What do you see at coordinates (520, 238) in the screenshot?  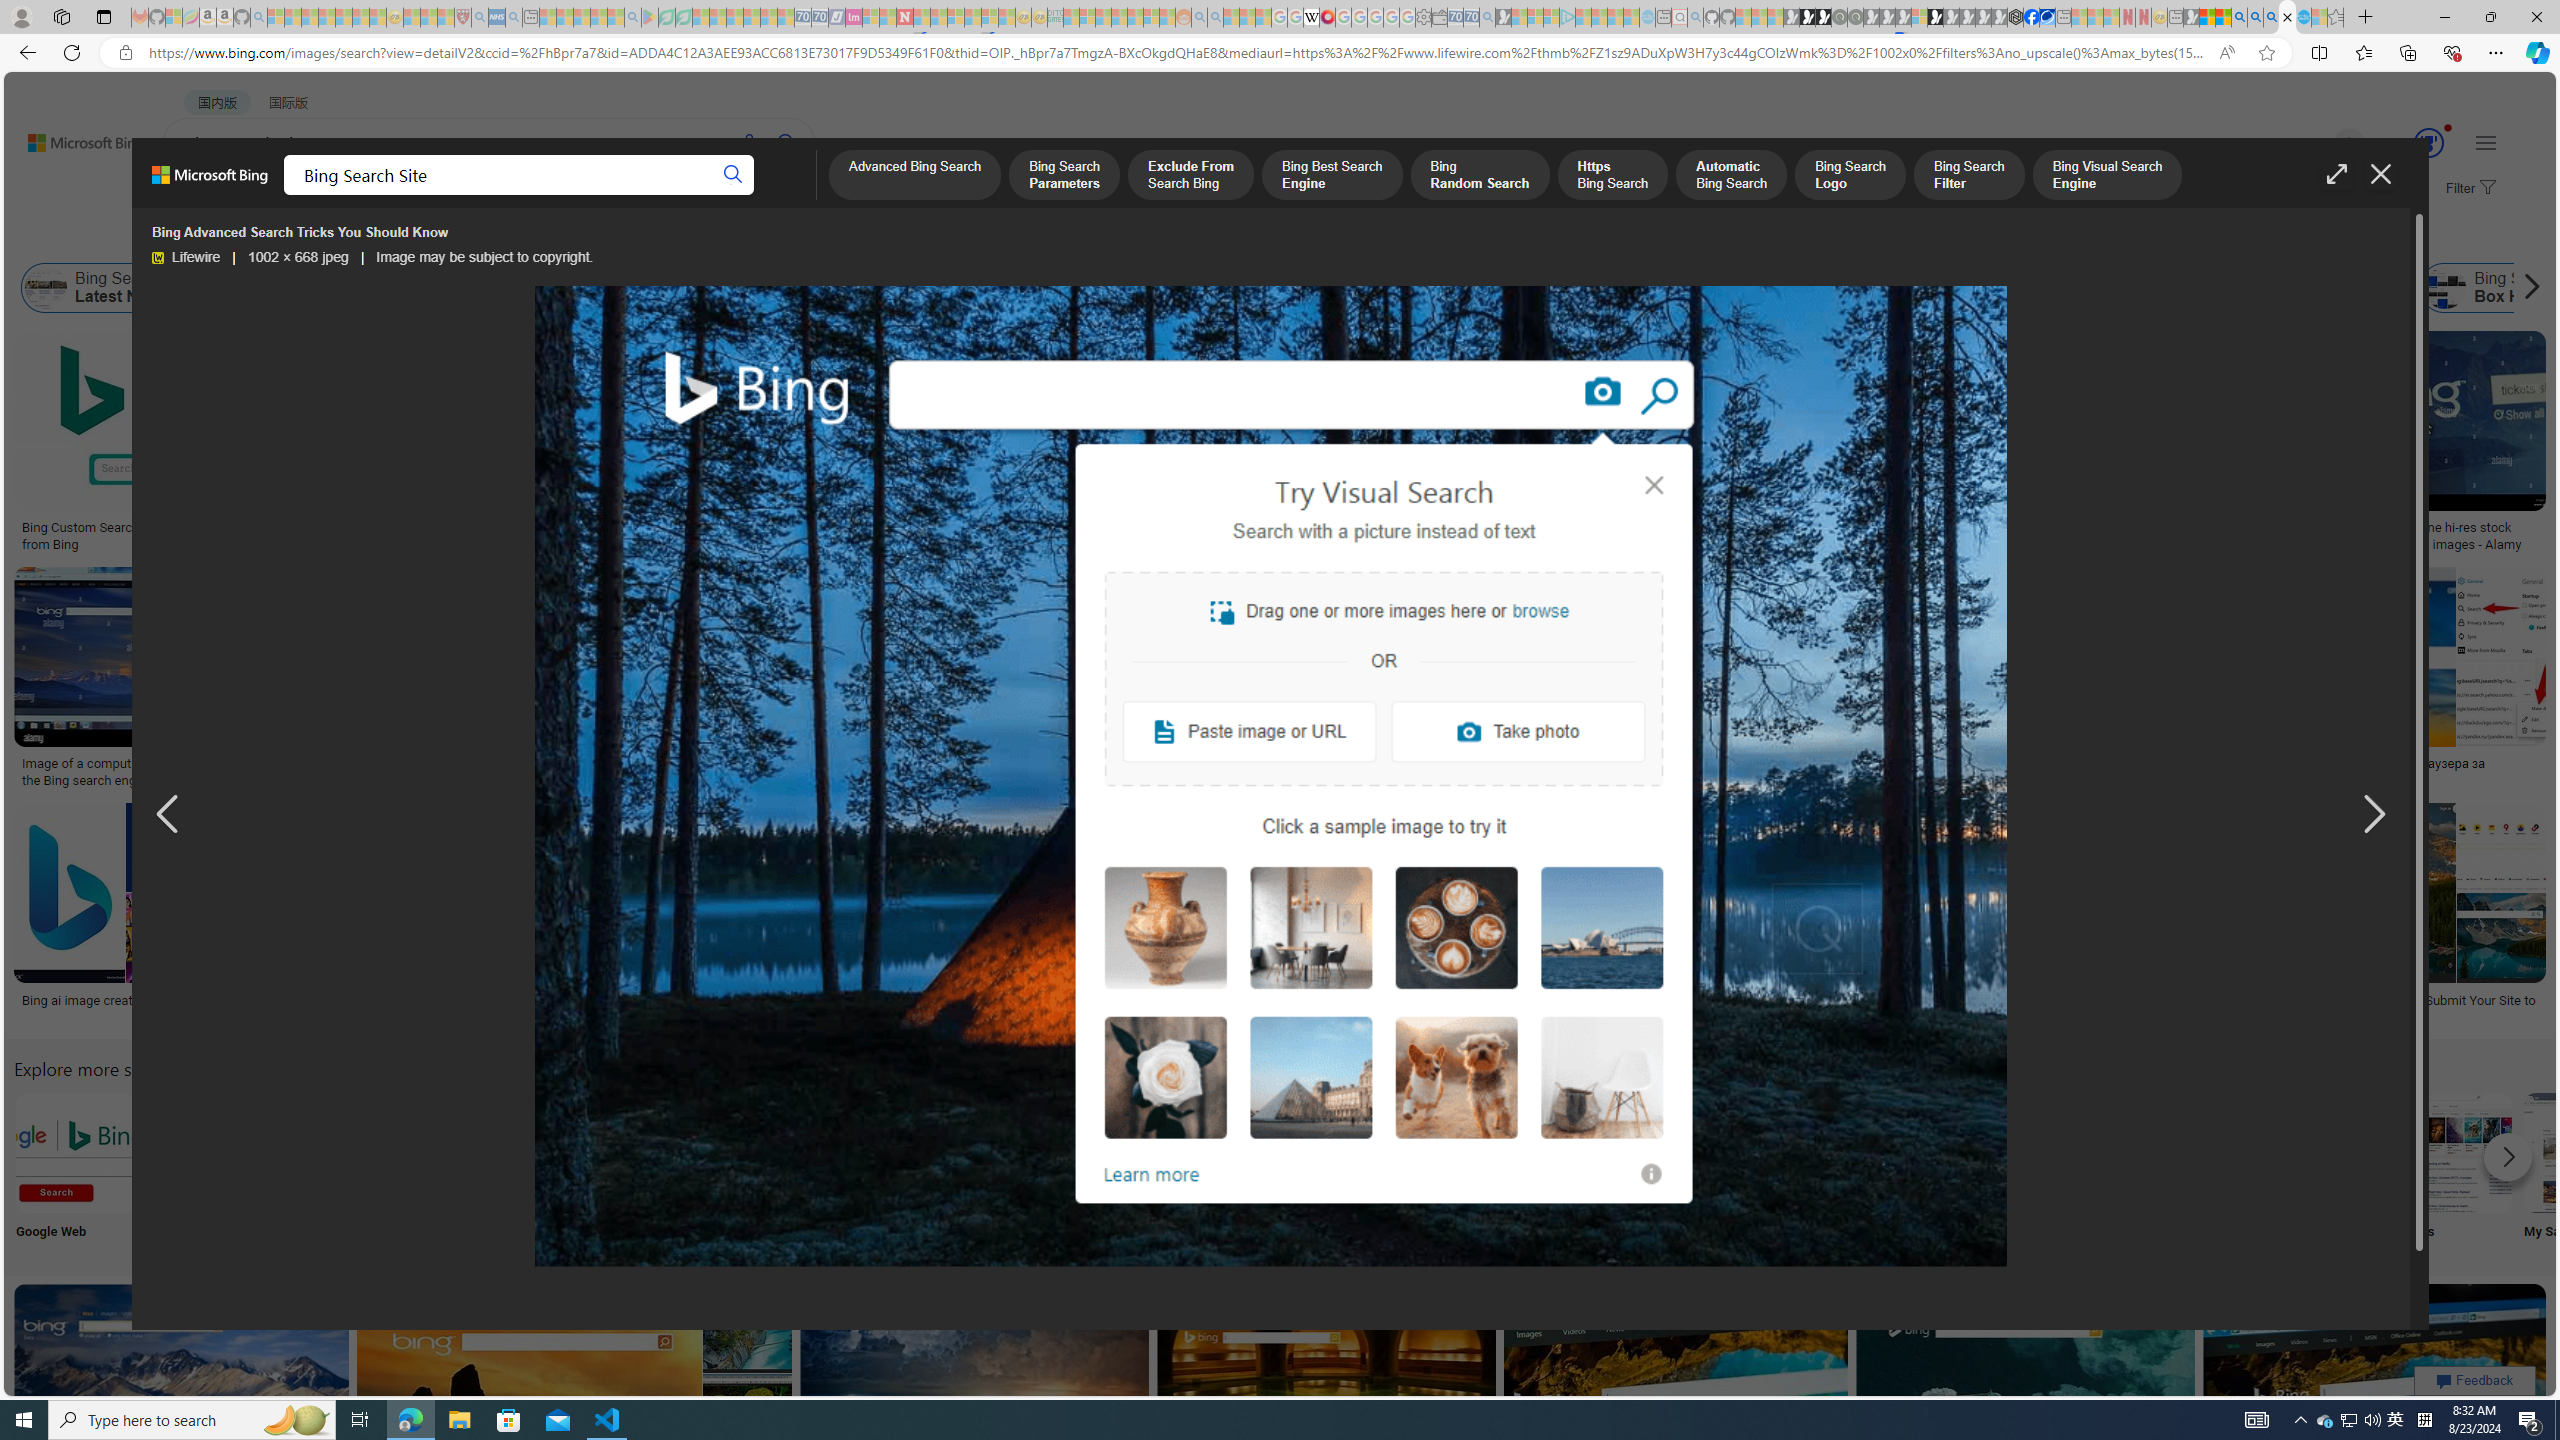 I see `People` at bounding box center [520, 238].